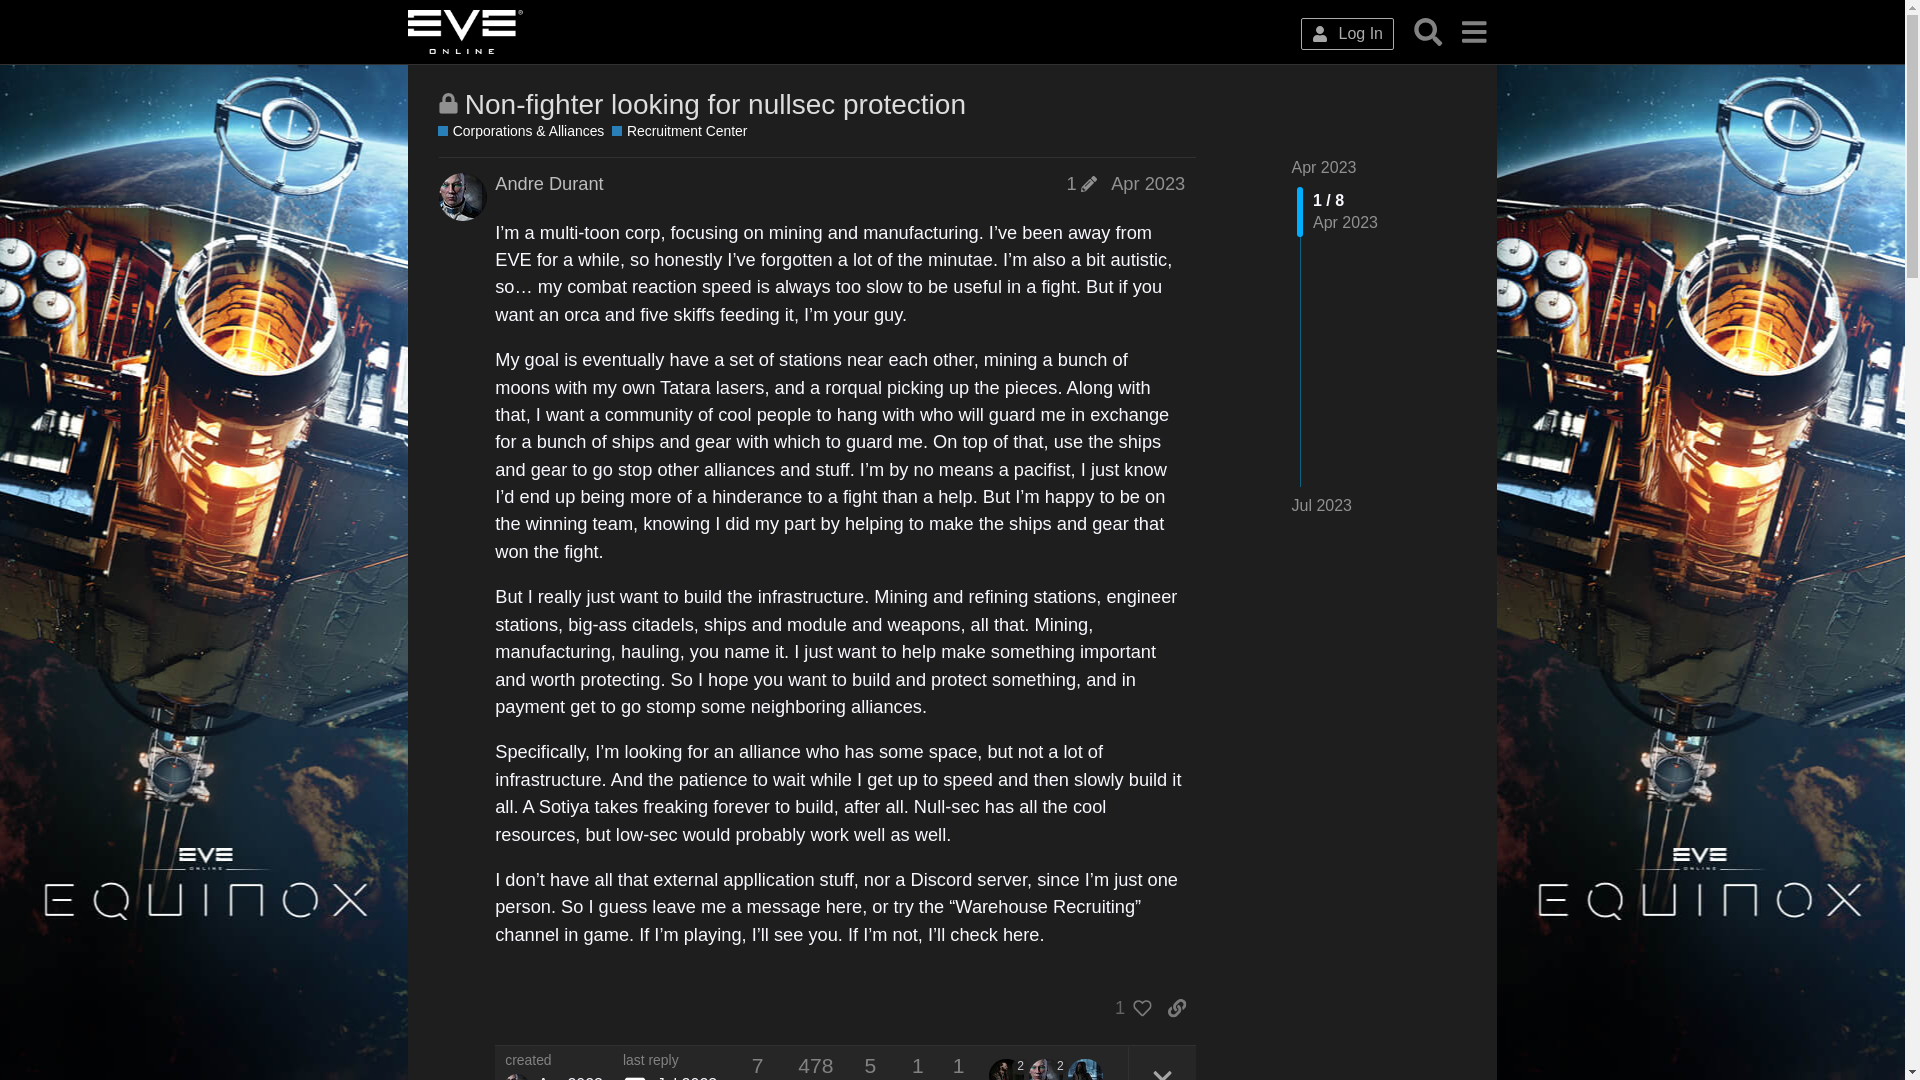 This screenshot has height=1080, width=1920. I want to click on Post date, so click(1148, 184).